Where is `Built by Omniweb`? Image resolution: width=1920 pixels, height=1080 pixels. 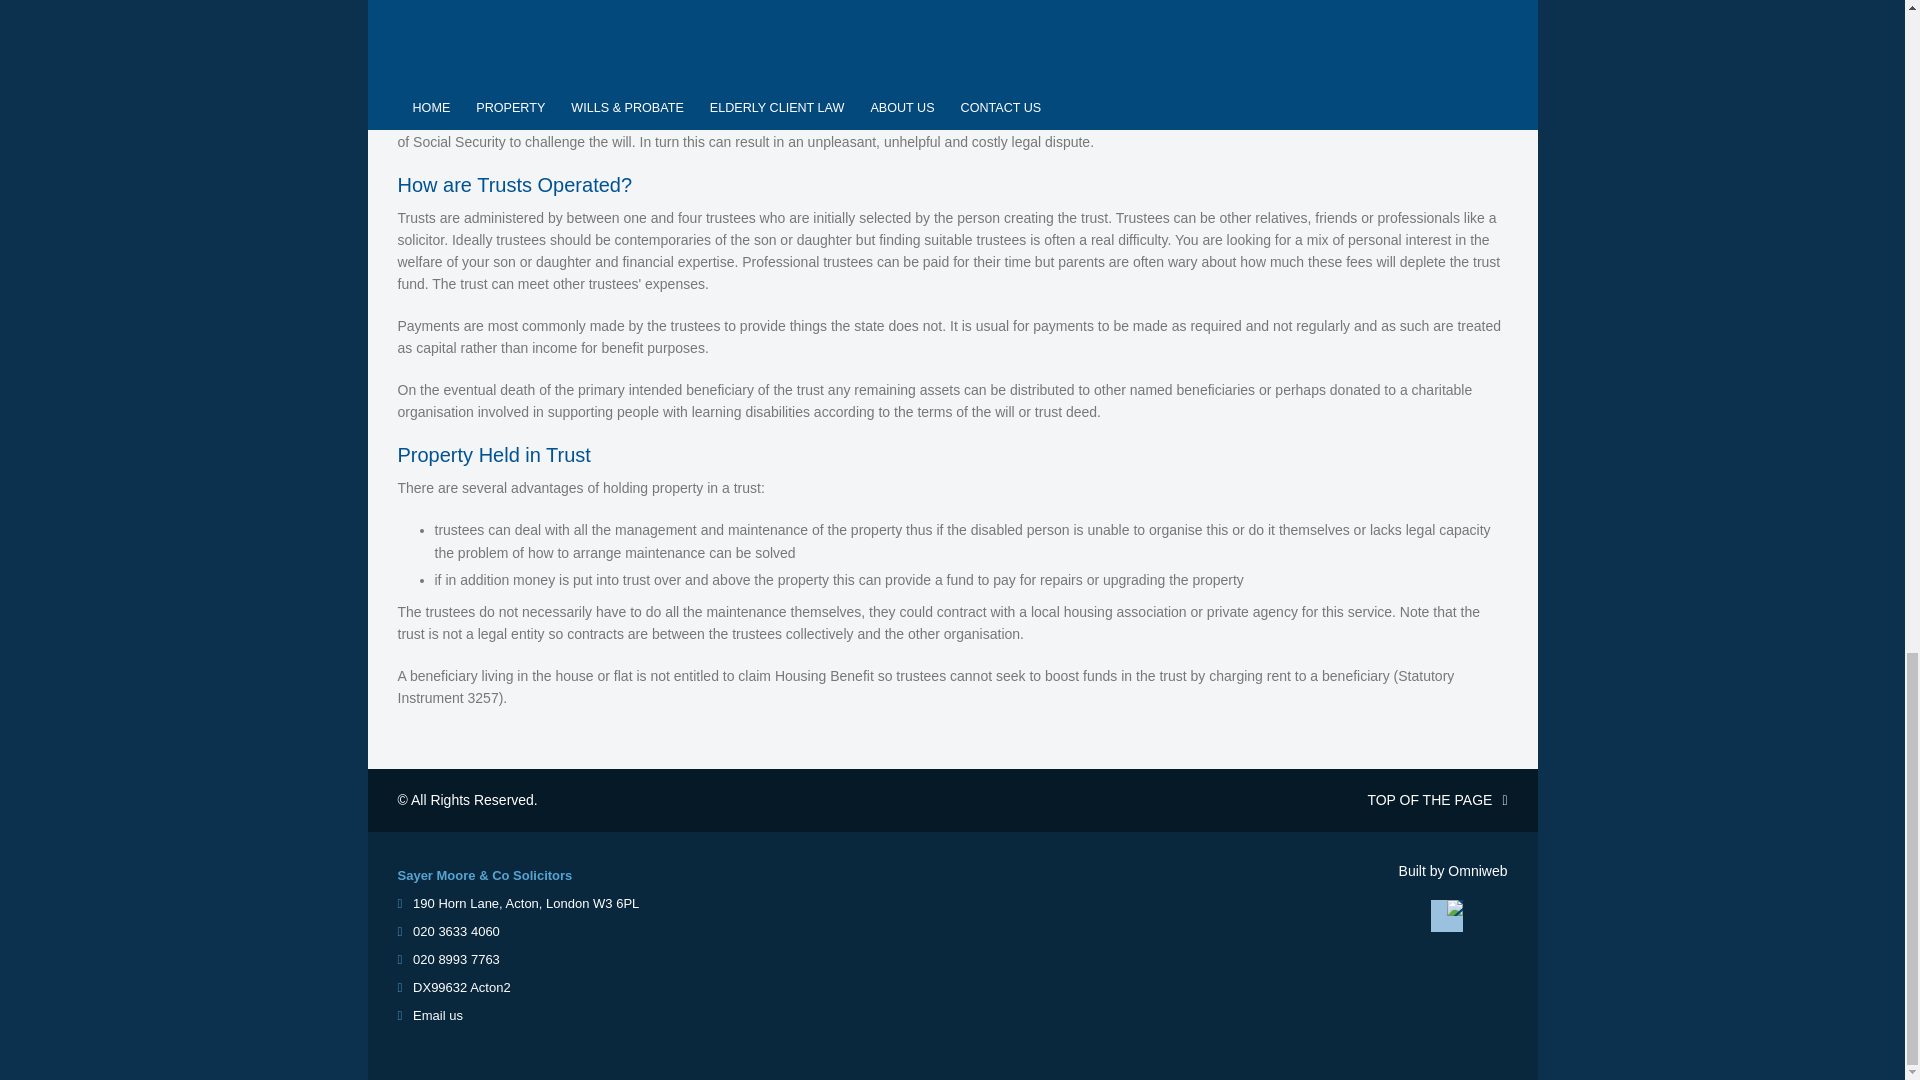
Built by Omniweb is located at coordinates (1453, 870).